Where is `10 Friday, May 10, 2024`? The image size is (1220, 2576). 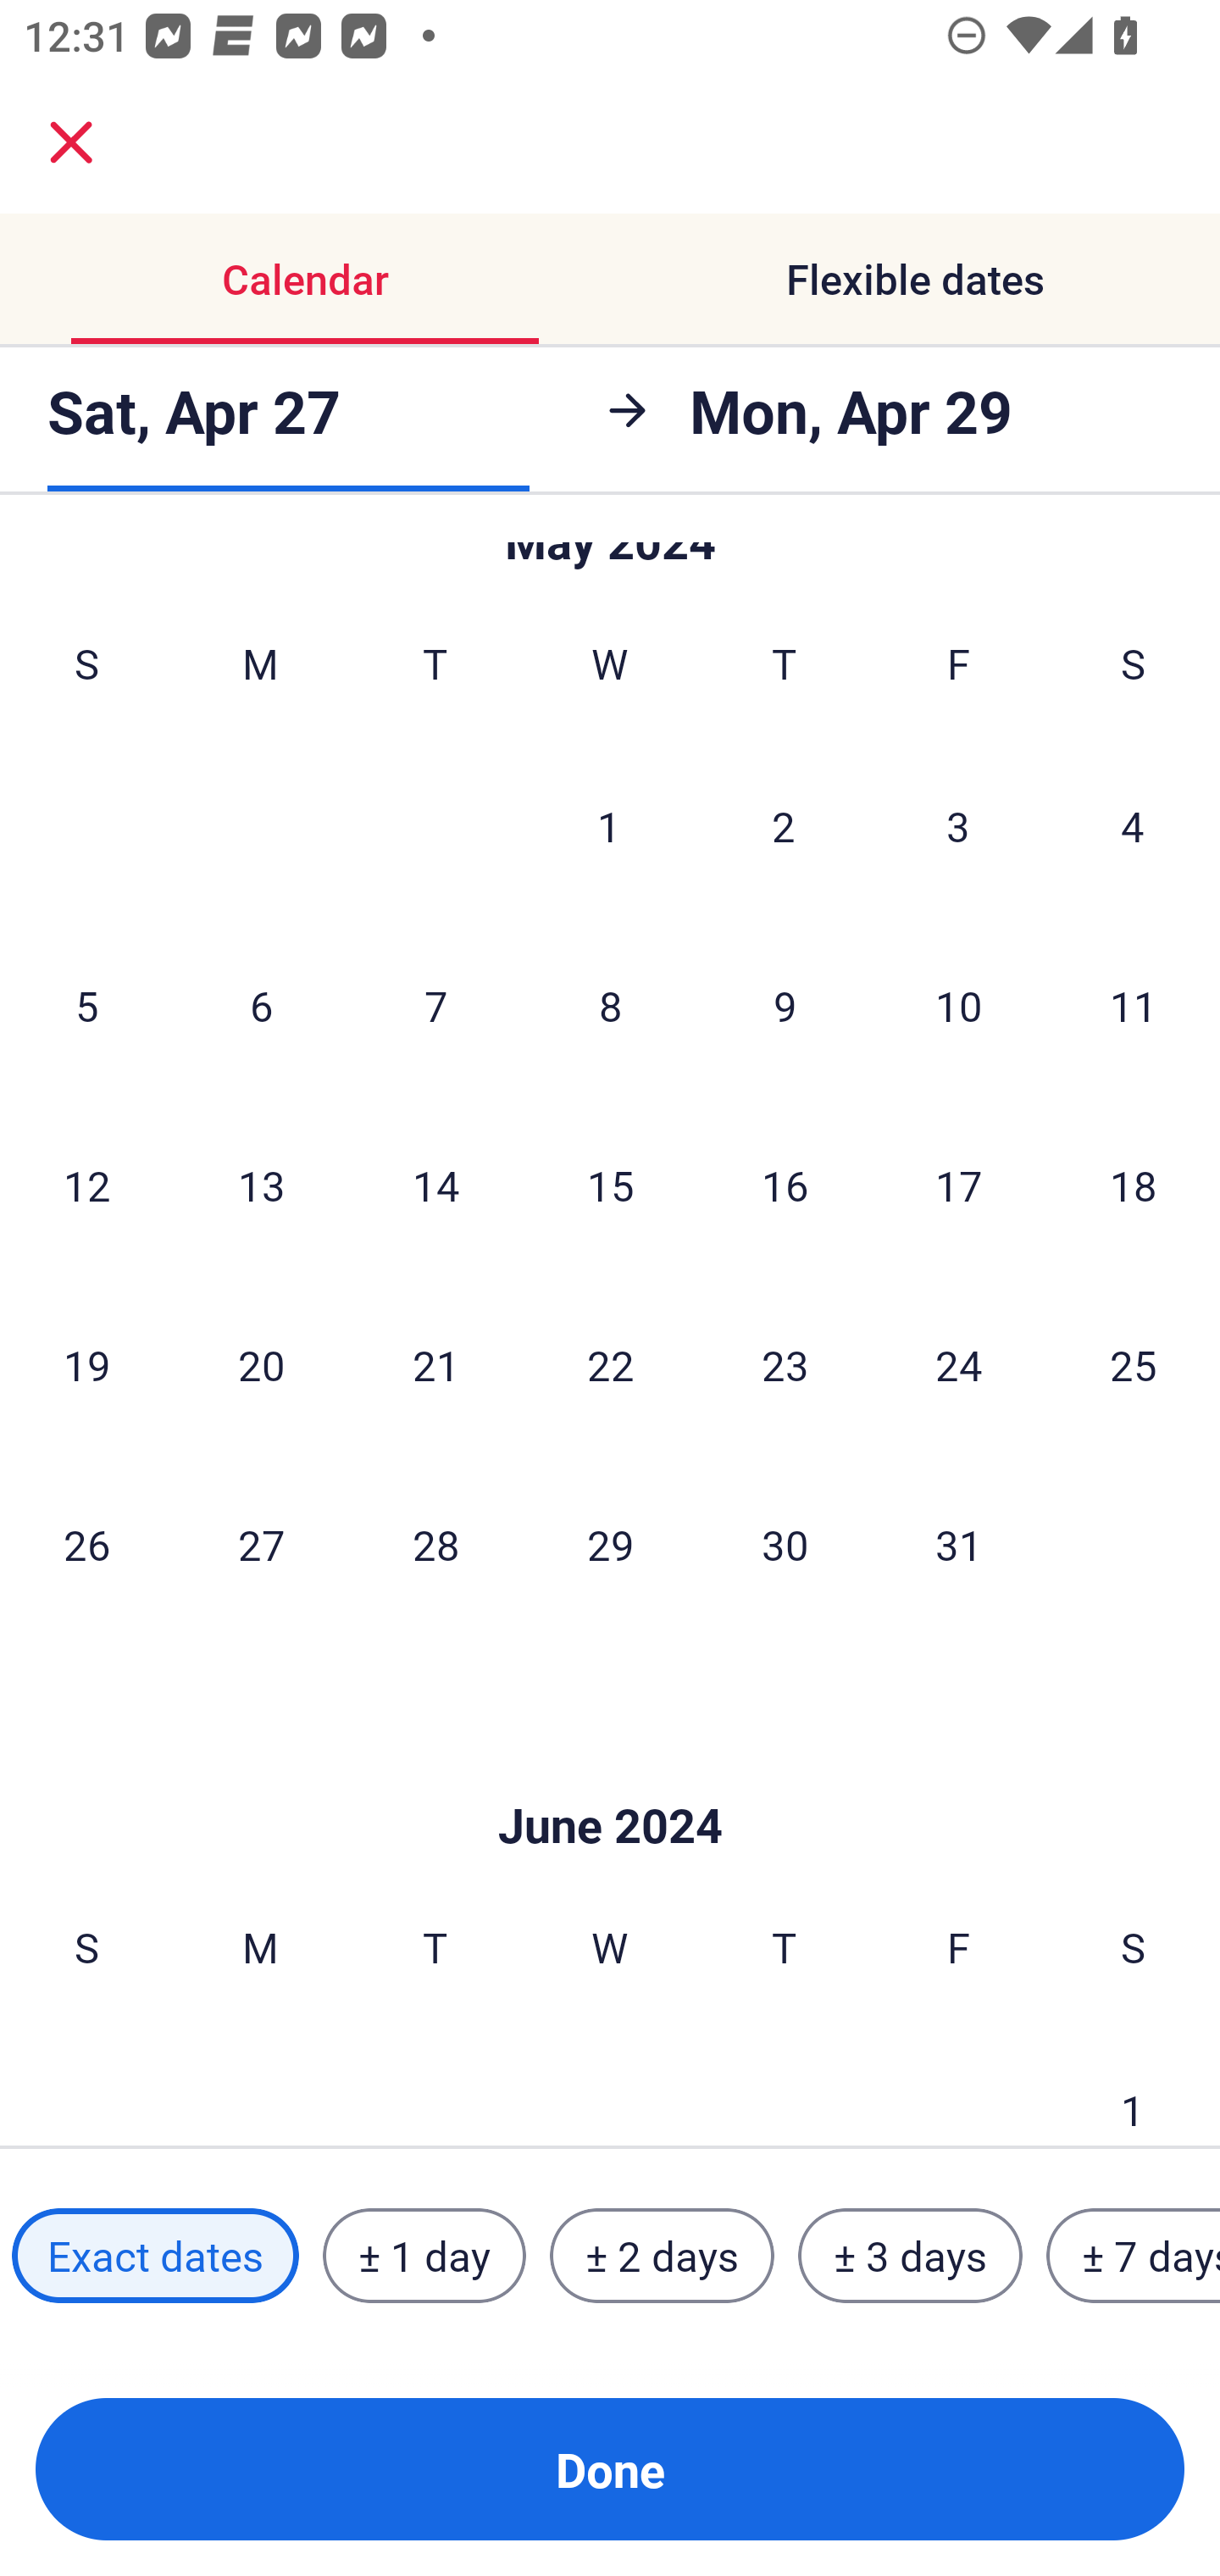
10 Friday, May 10, 2024 is located at coordinates (959, 1005).